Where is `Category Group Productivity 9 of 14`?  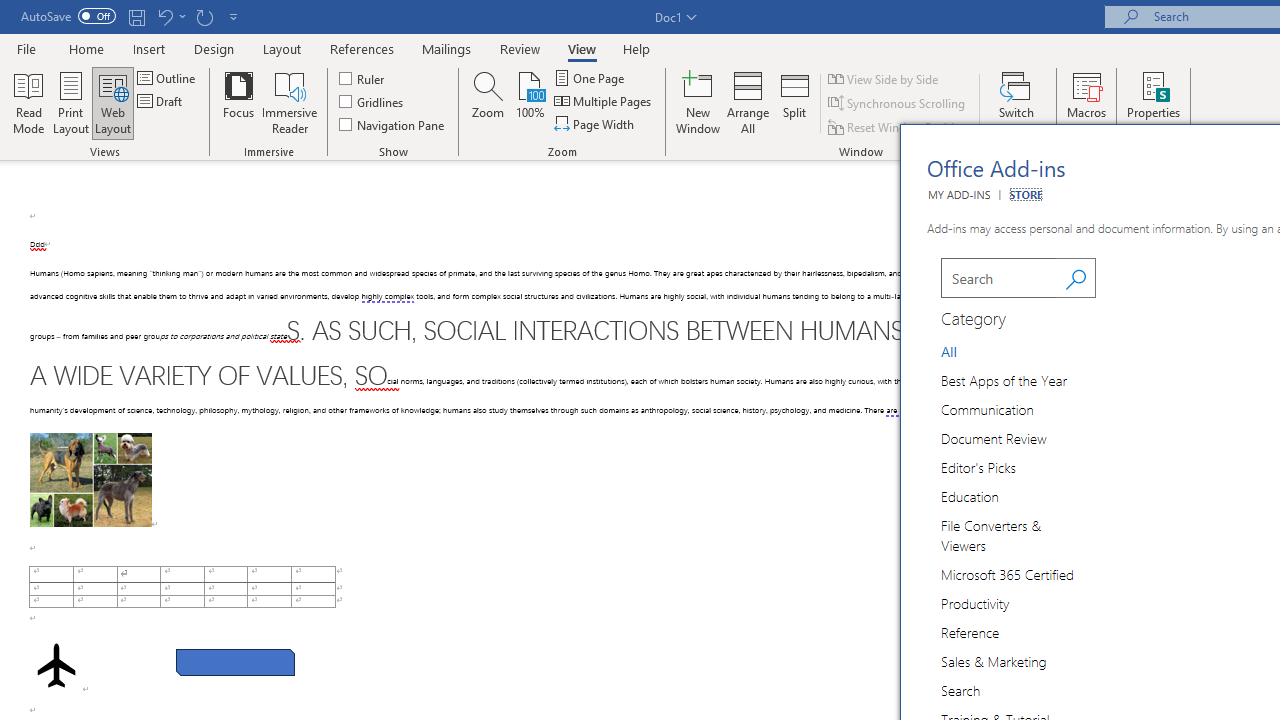
Category Group Productivity 9 of 14 is located at coordinates (978, 602).